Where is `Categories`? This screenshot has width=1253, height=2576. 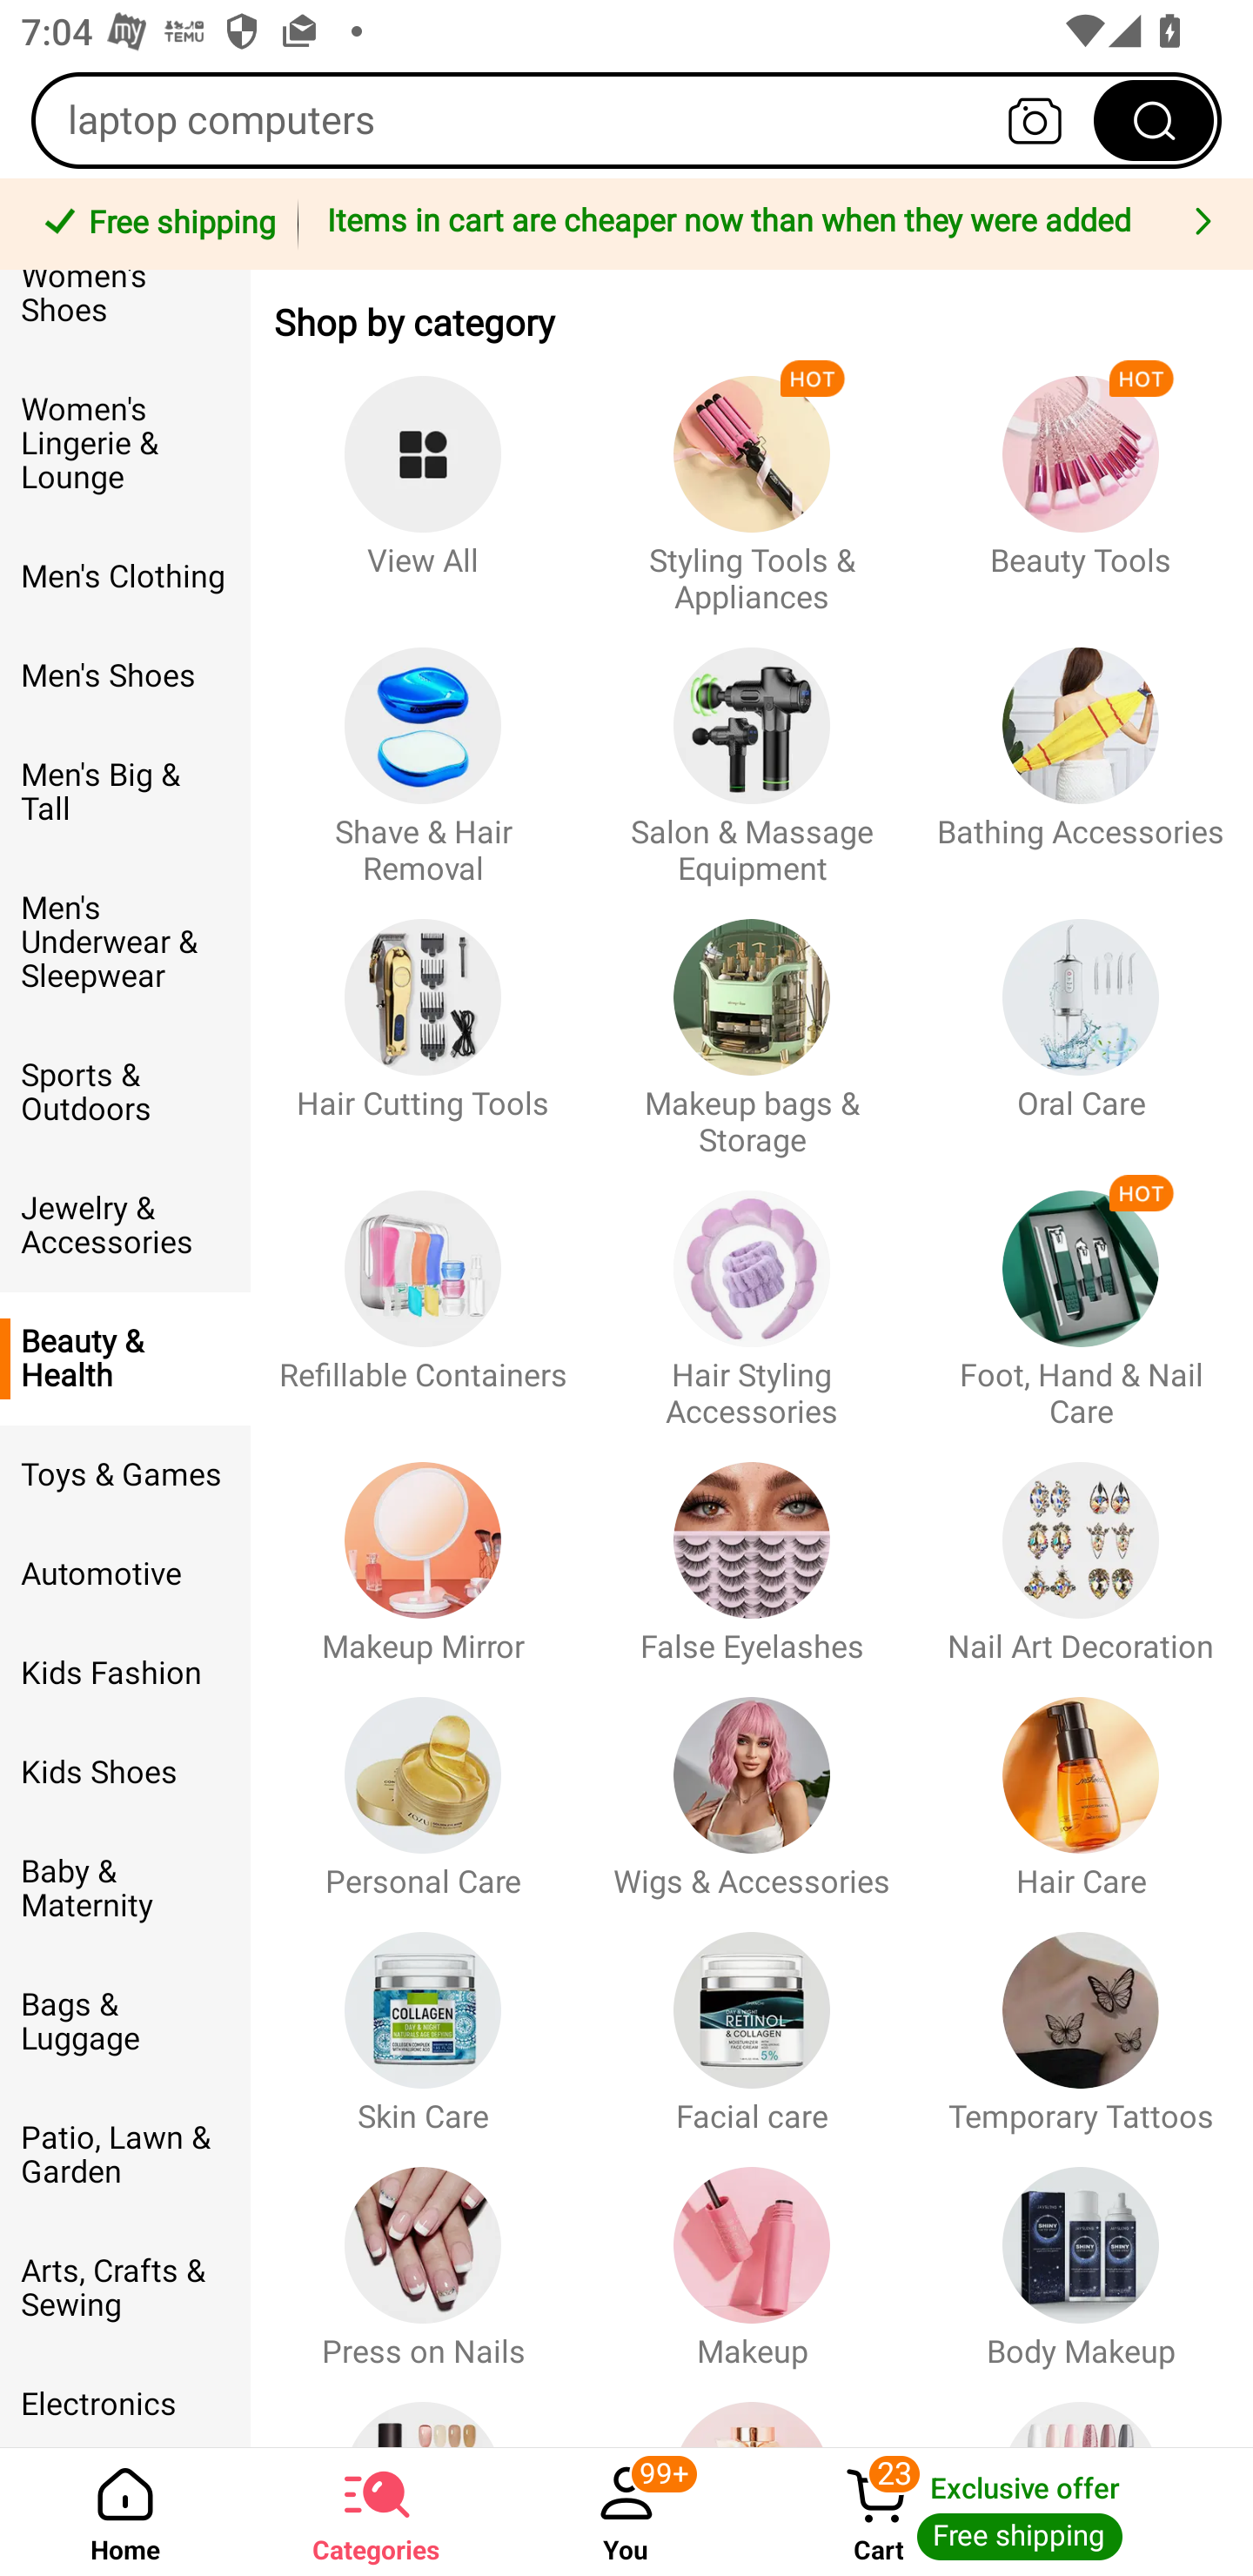 Categories is located at coordinates (376, 2512).